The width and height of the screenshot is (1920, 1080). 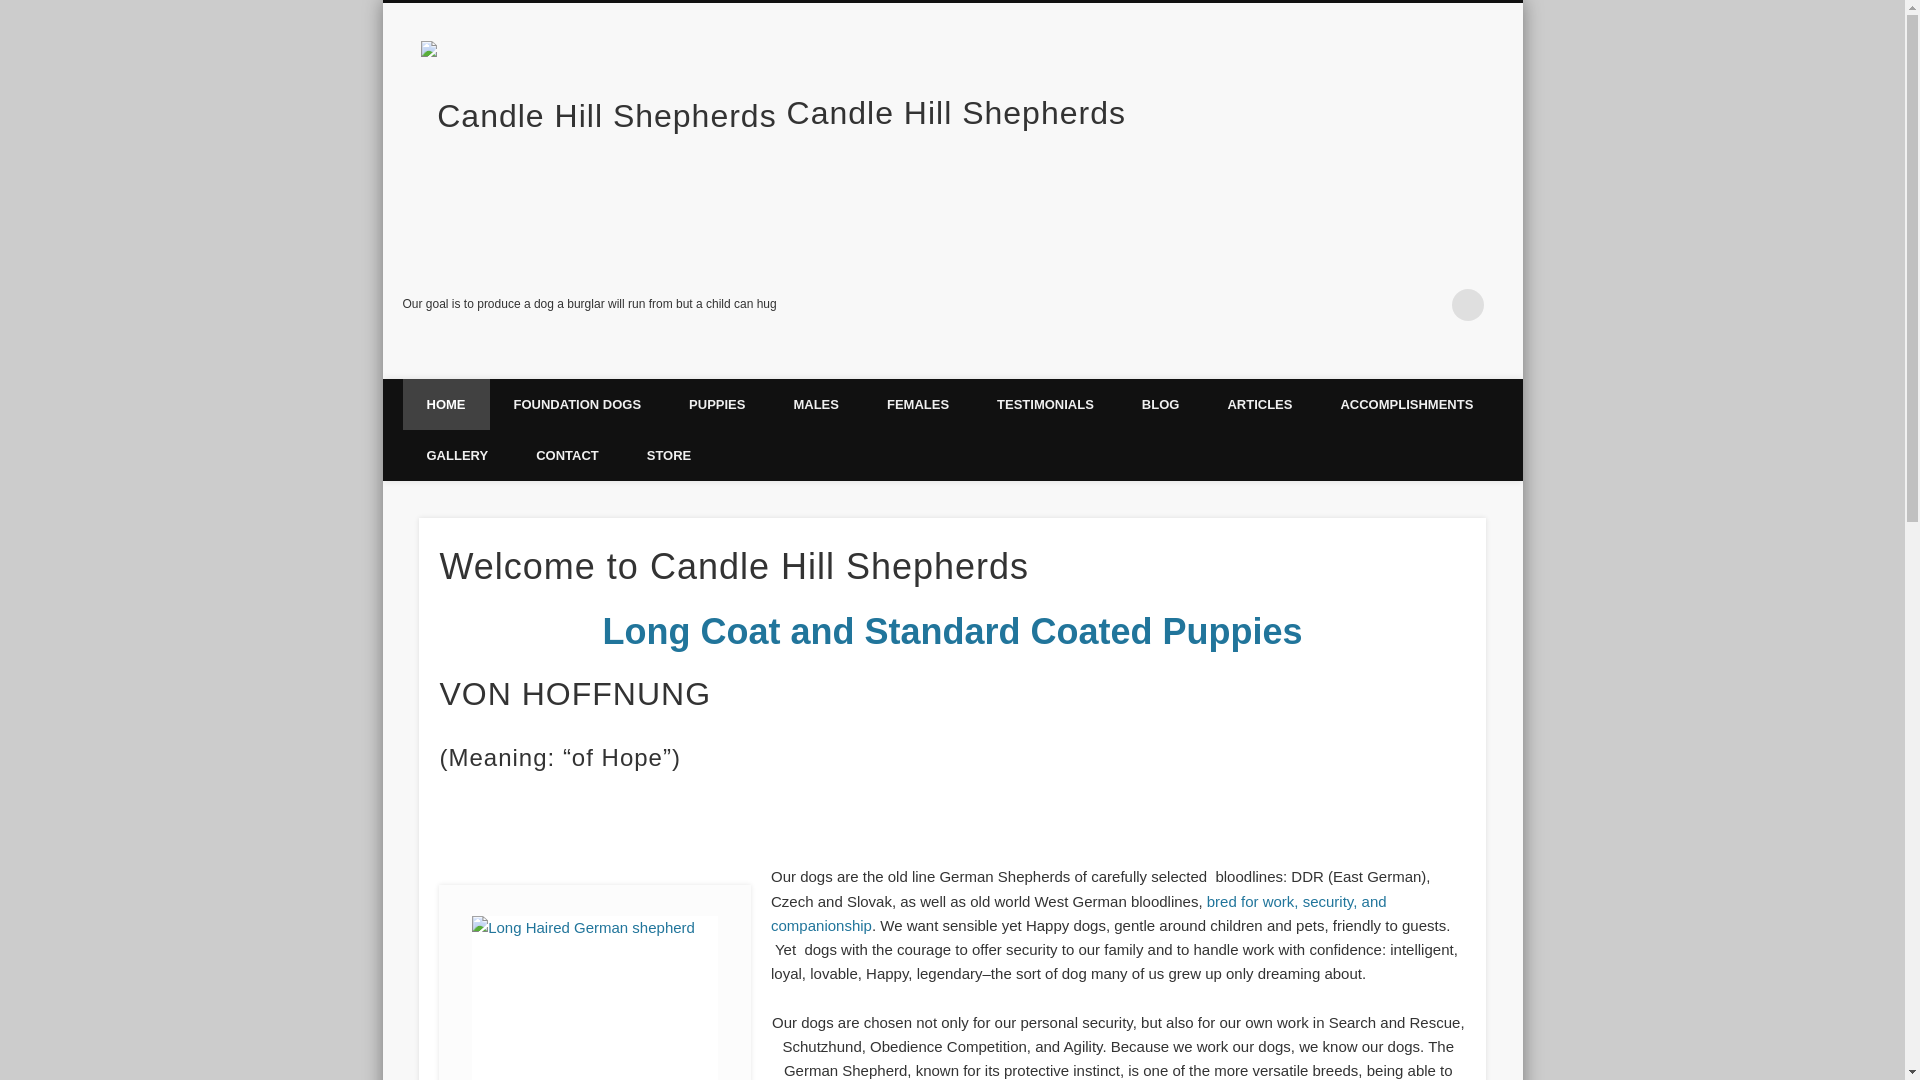 I want to click on FEMALES, so click(x=918, y=404).